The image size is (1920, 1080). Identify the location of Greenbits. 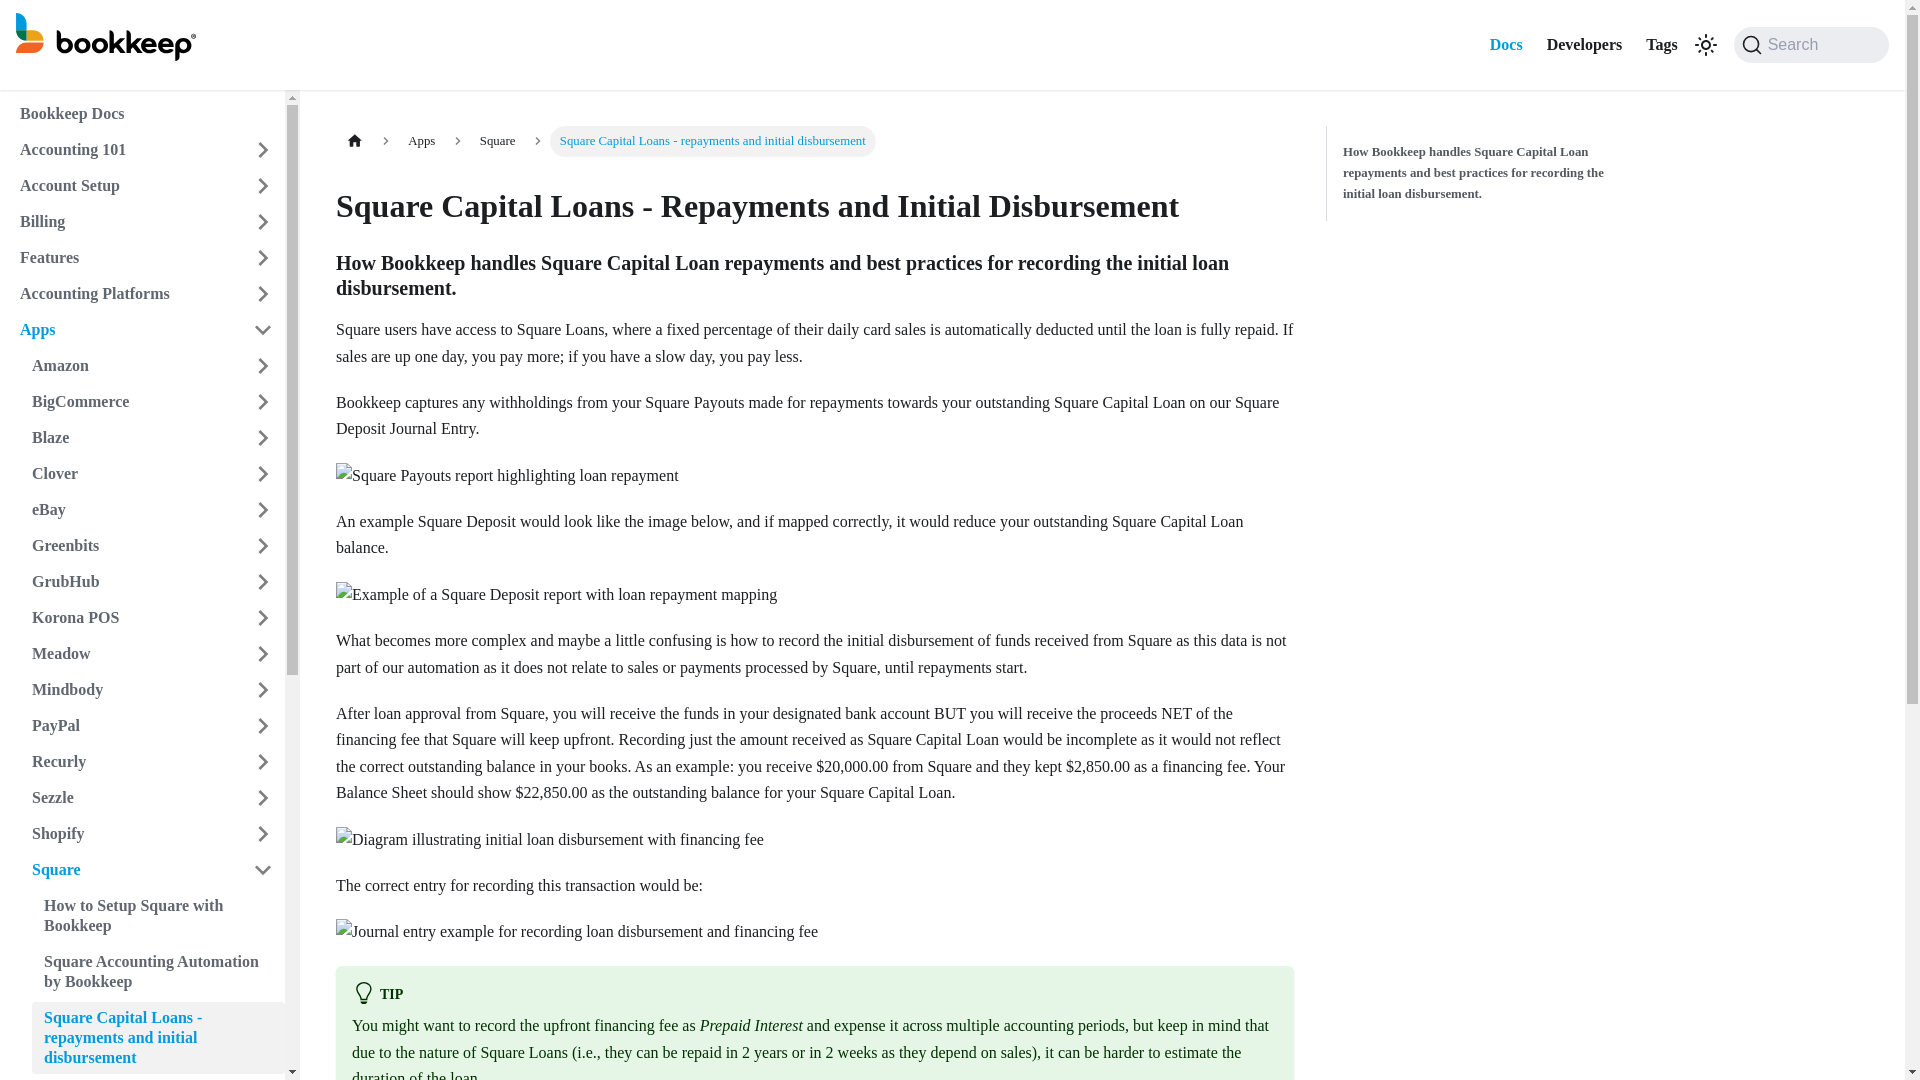
(130, 546).